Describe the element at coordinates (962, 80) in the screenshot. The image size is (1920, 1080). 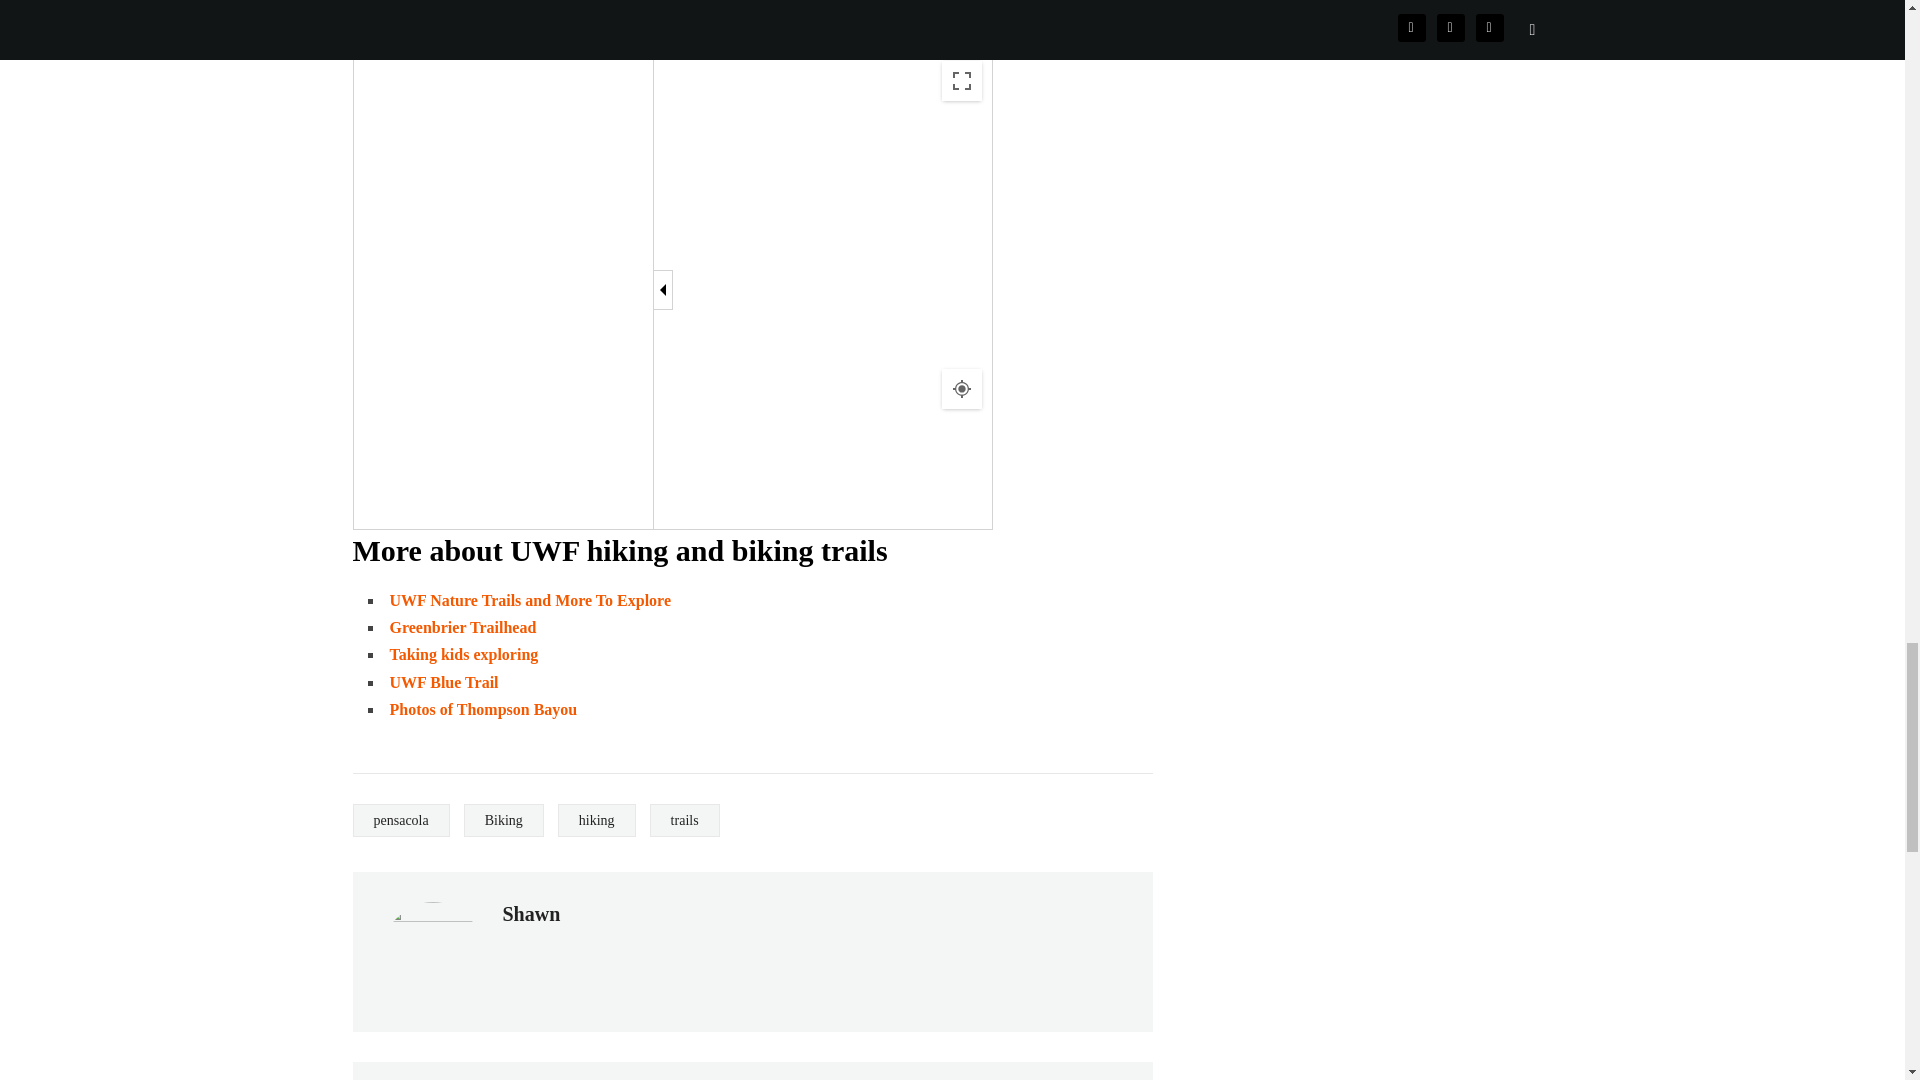
I see `Toggle fullscreen view` at that location.